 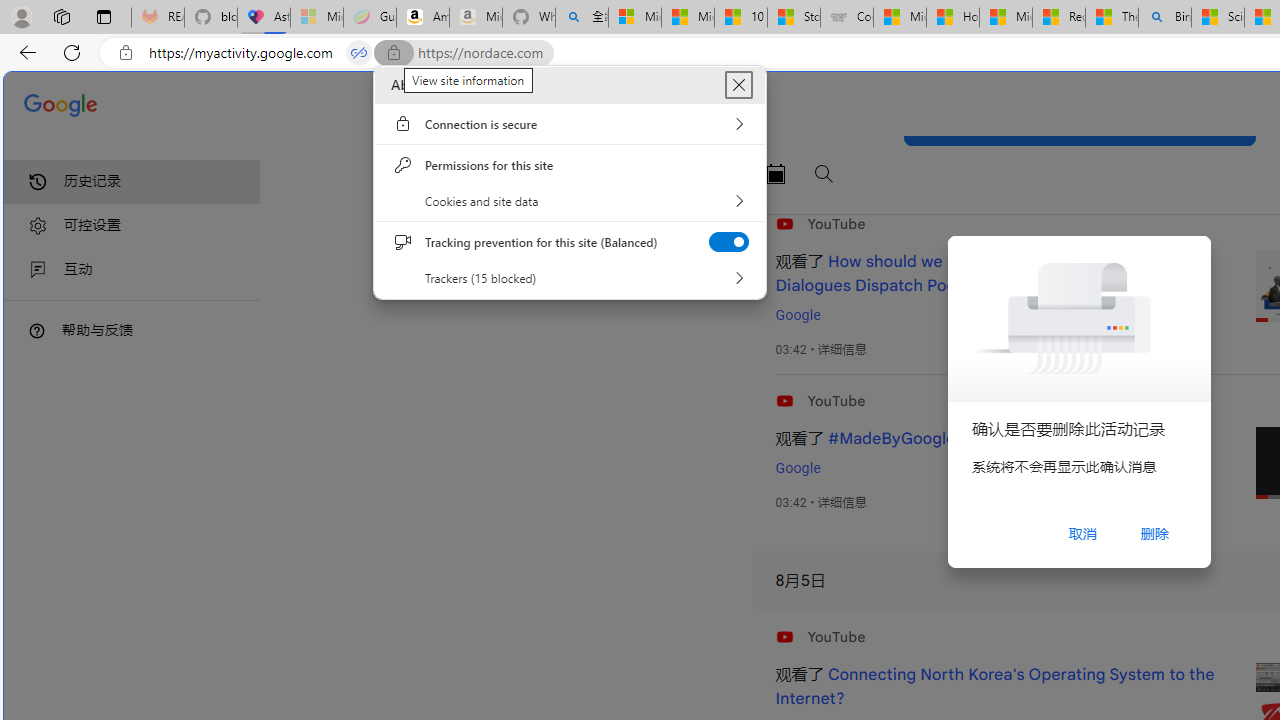 I want to click on Cookies and site data, so click(x=570, y=200).